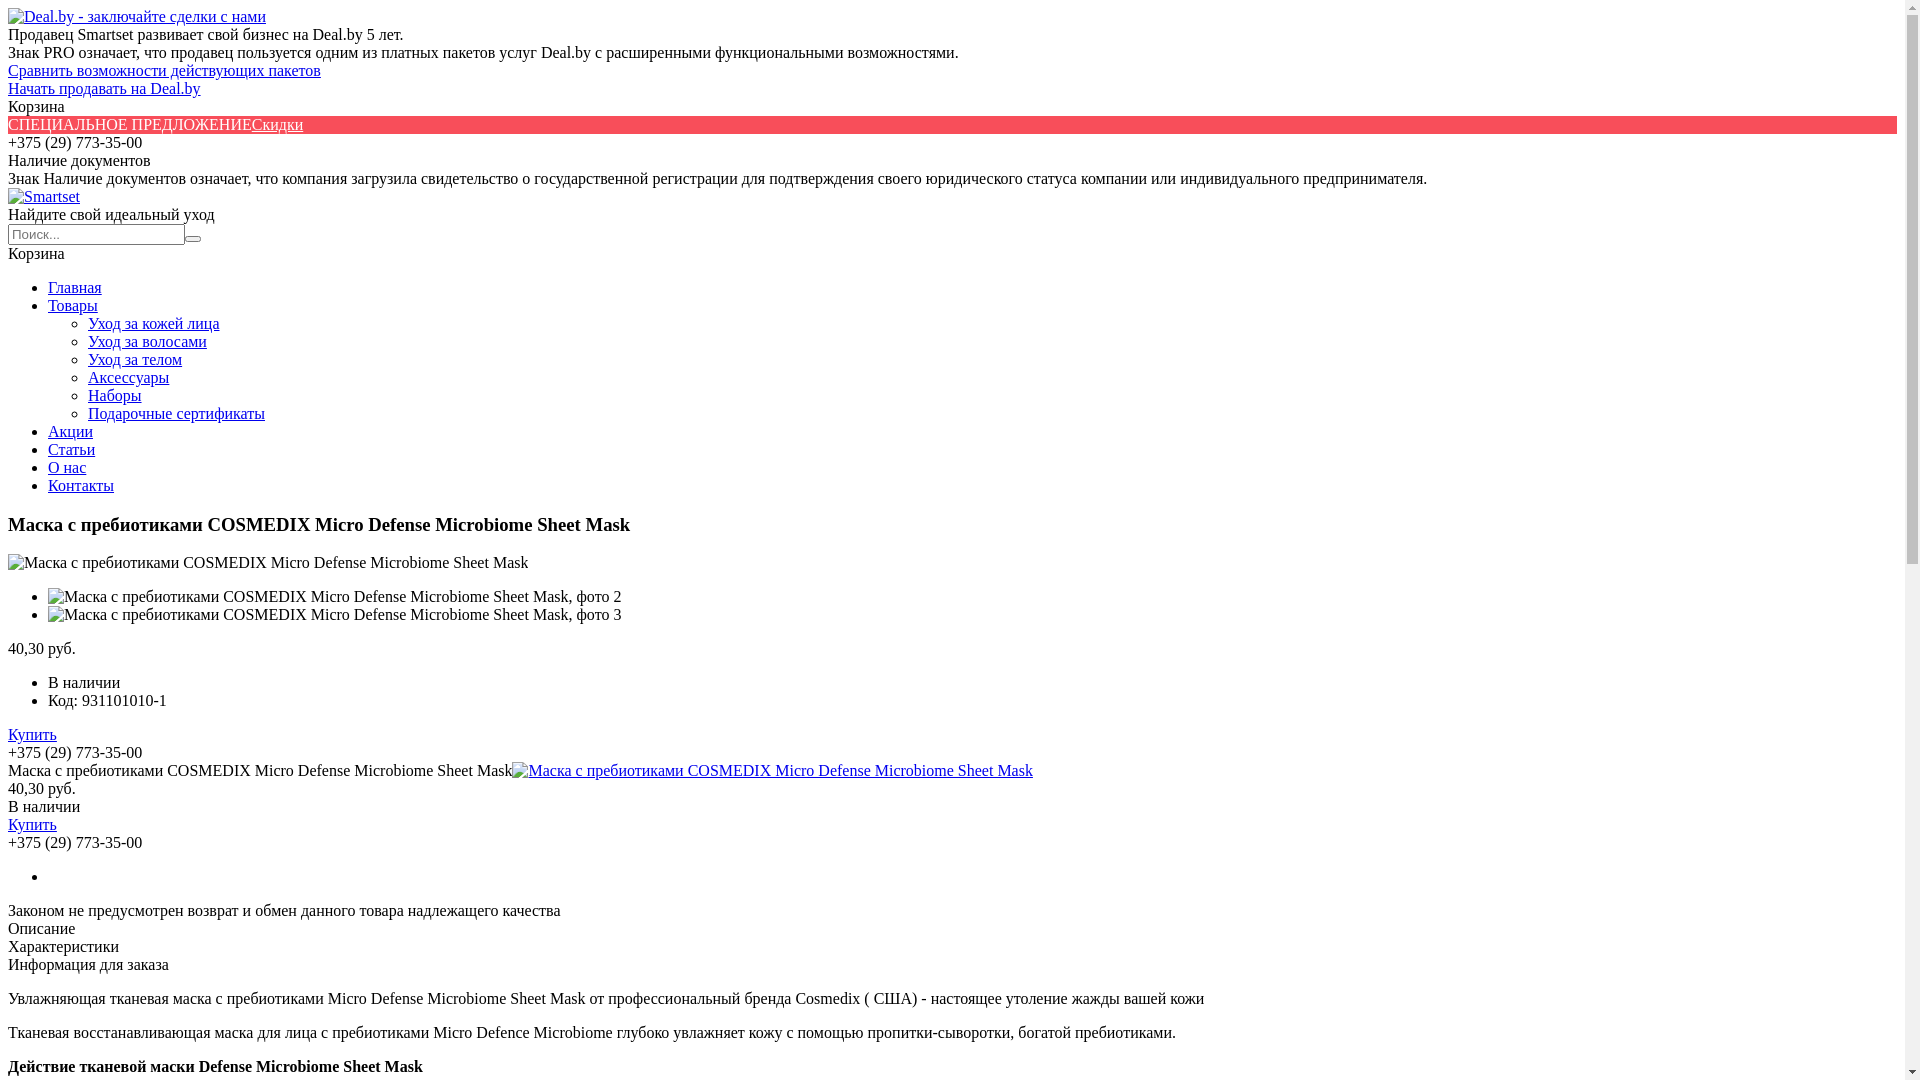  I want to click on Smartset, so click(44, 196).